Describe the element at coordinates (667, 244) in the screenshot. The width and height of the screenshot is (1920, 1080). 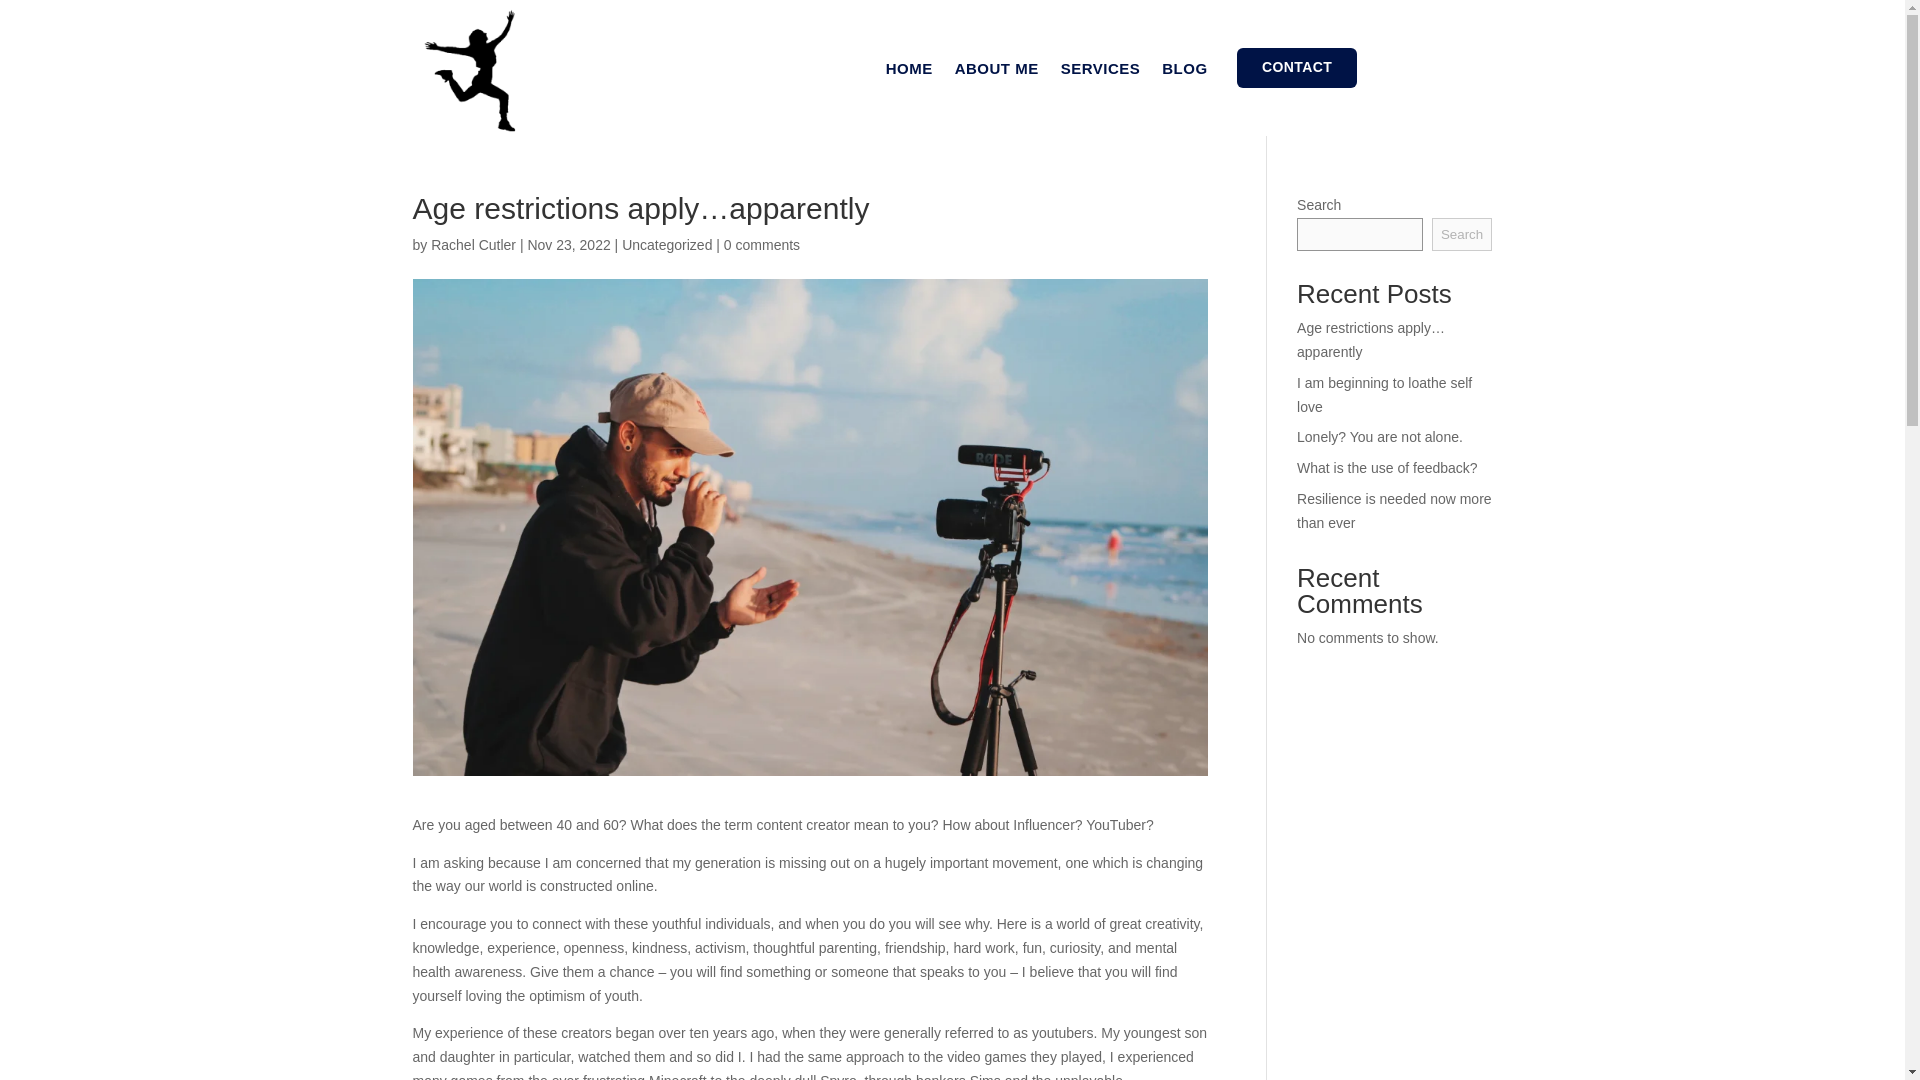
I see `Uncategorized` at that location.